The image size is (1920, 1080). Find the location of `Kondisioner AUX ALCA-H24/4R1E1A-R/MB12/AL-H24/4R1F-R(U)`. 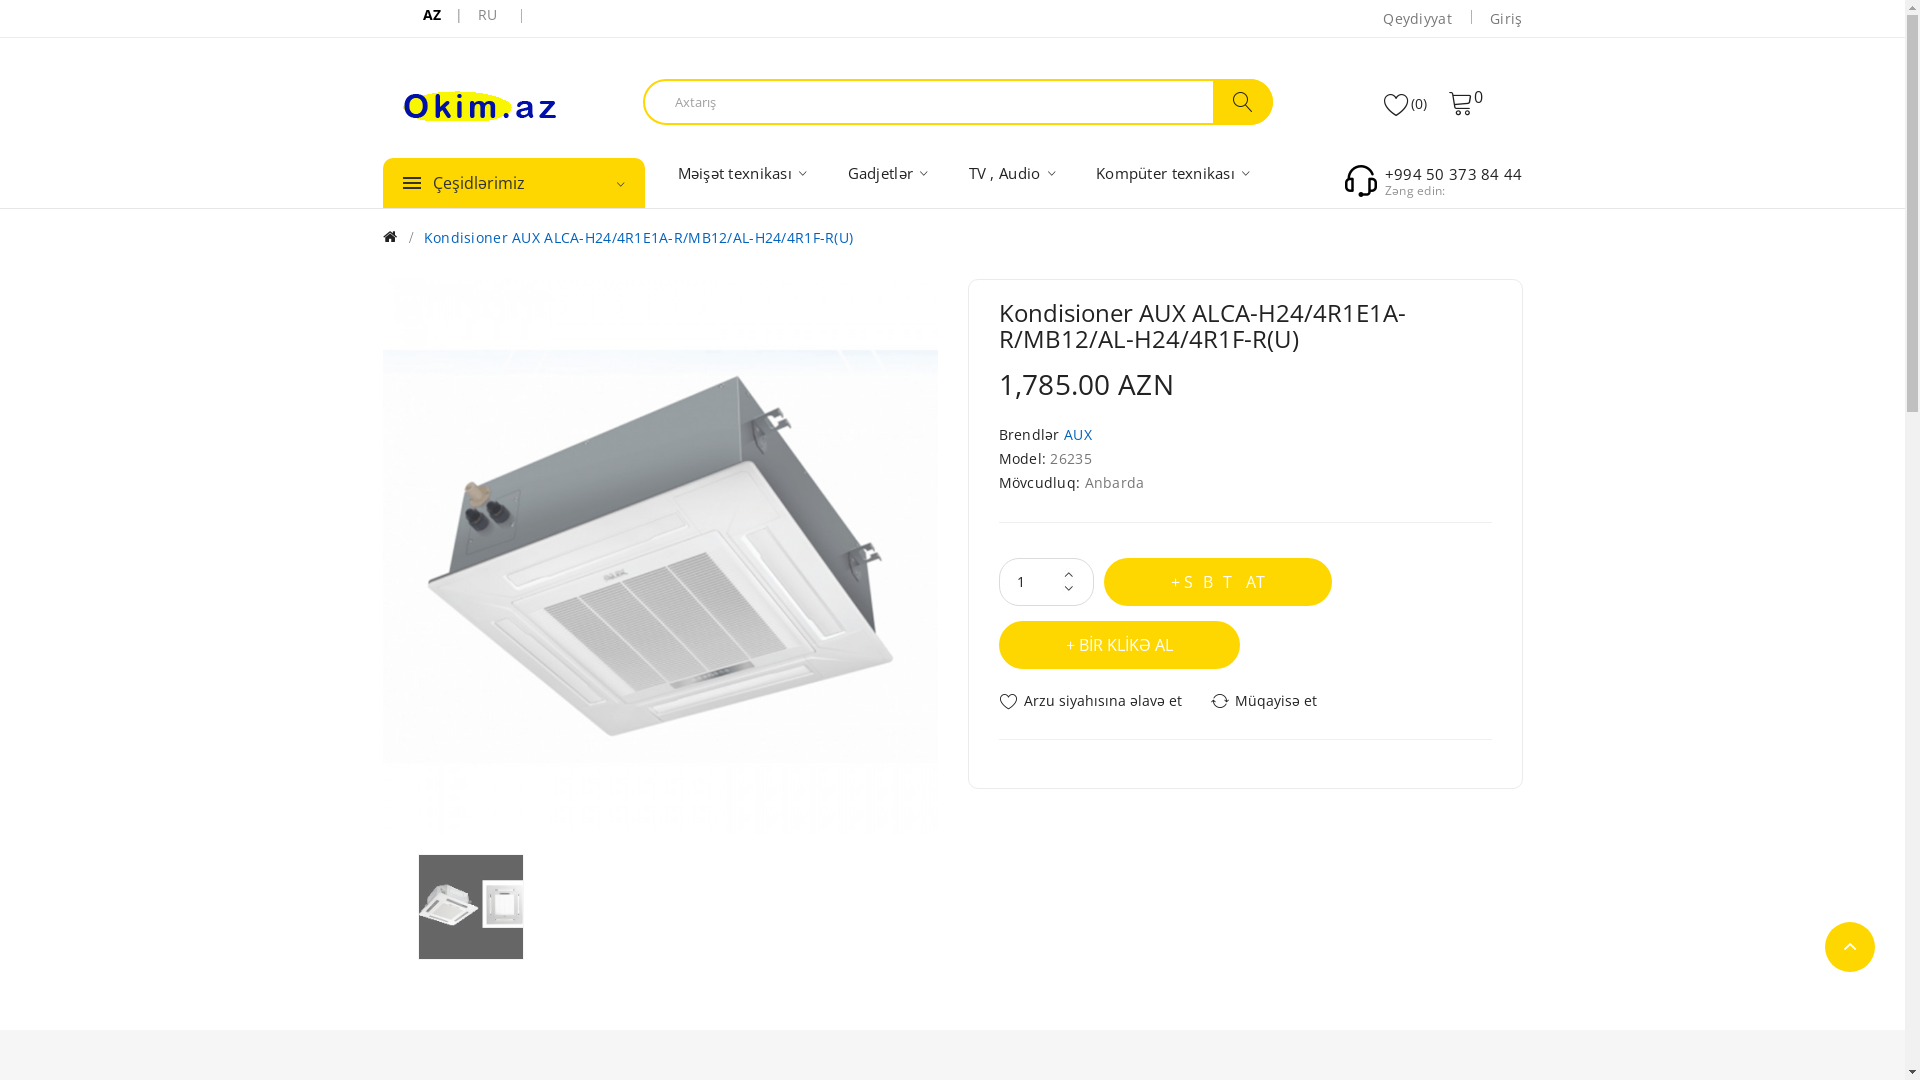

Kondisioner AUX ALCA-H24/4R1E1A-R/MB12/AL-H24/4R1F-R(U) is located at coordinates (471, 907).